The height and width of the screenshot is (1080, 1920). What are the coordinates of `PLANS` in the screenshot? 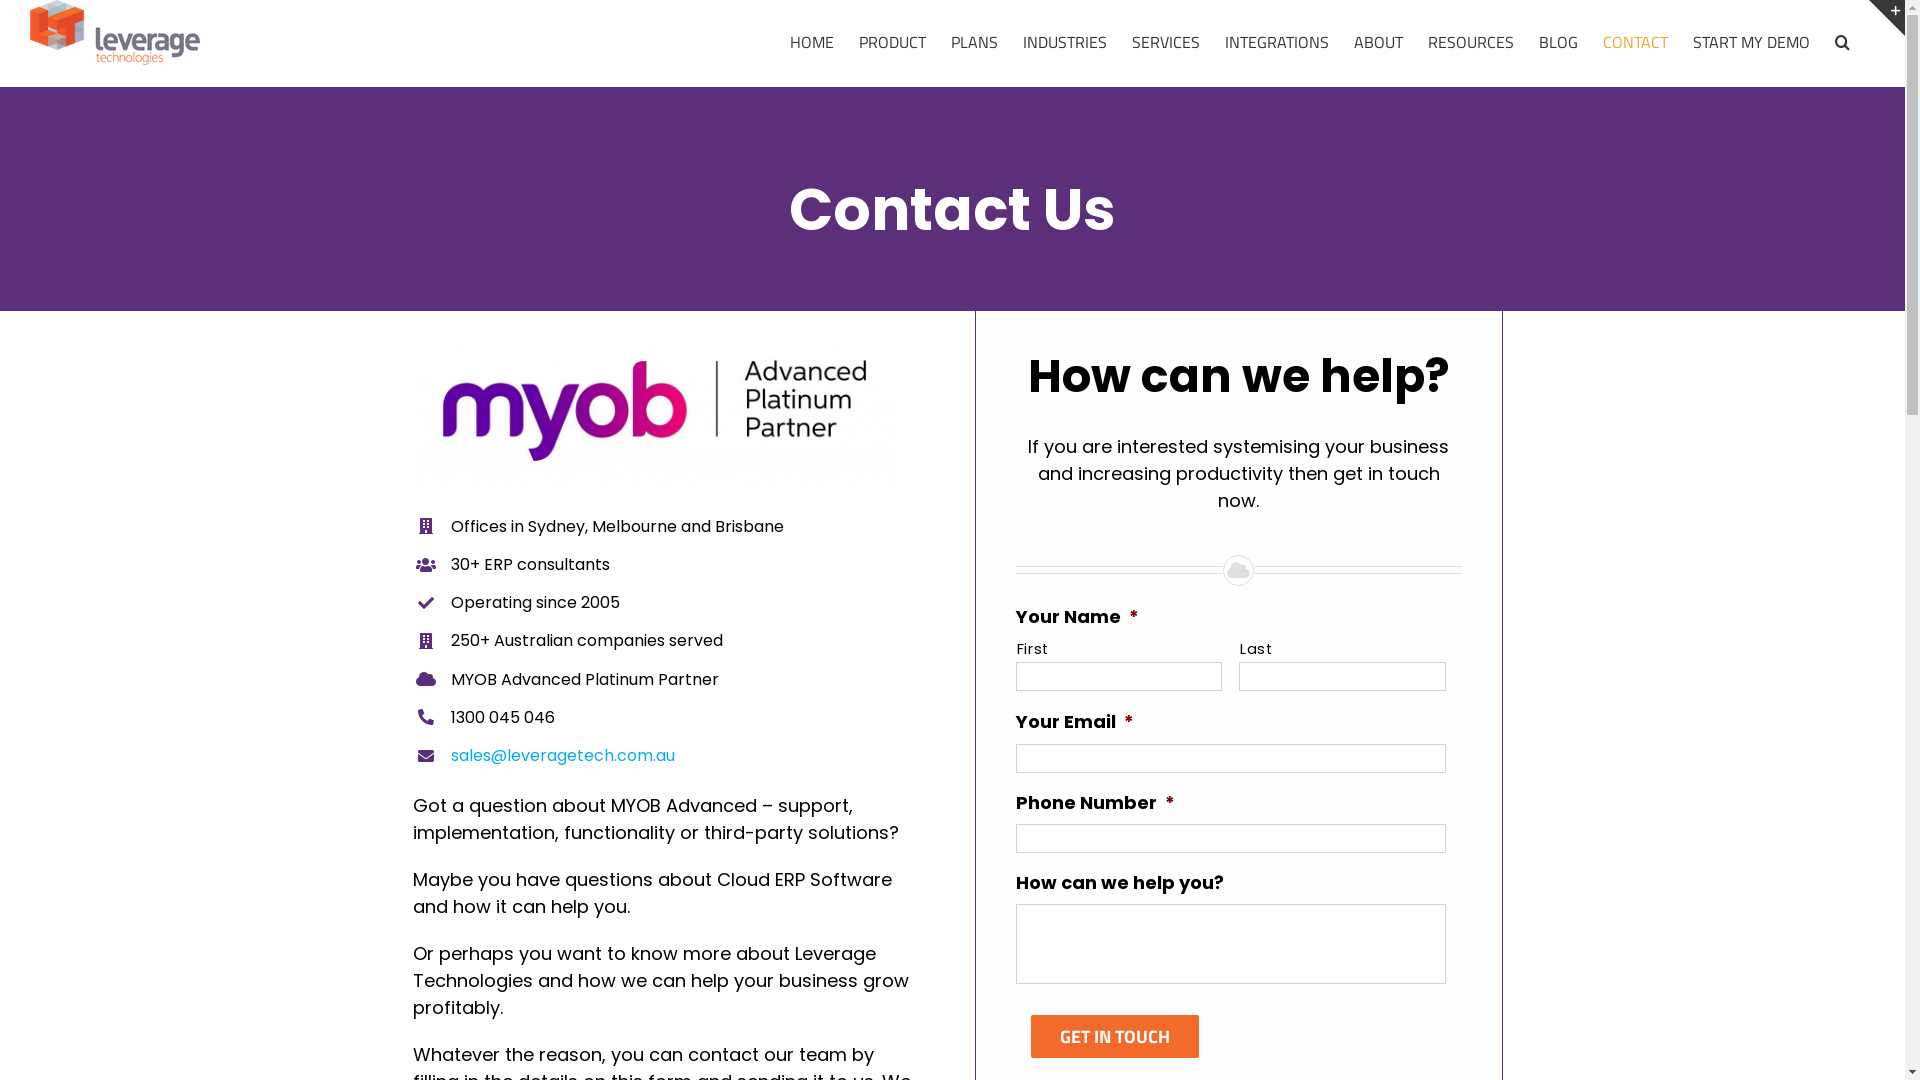 It's located at (974, 42).